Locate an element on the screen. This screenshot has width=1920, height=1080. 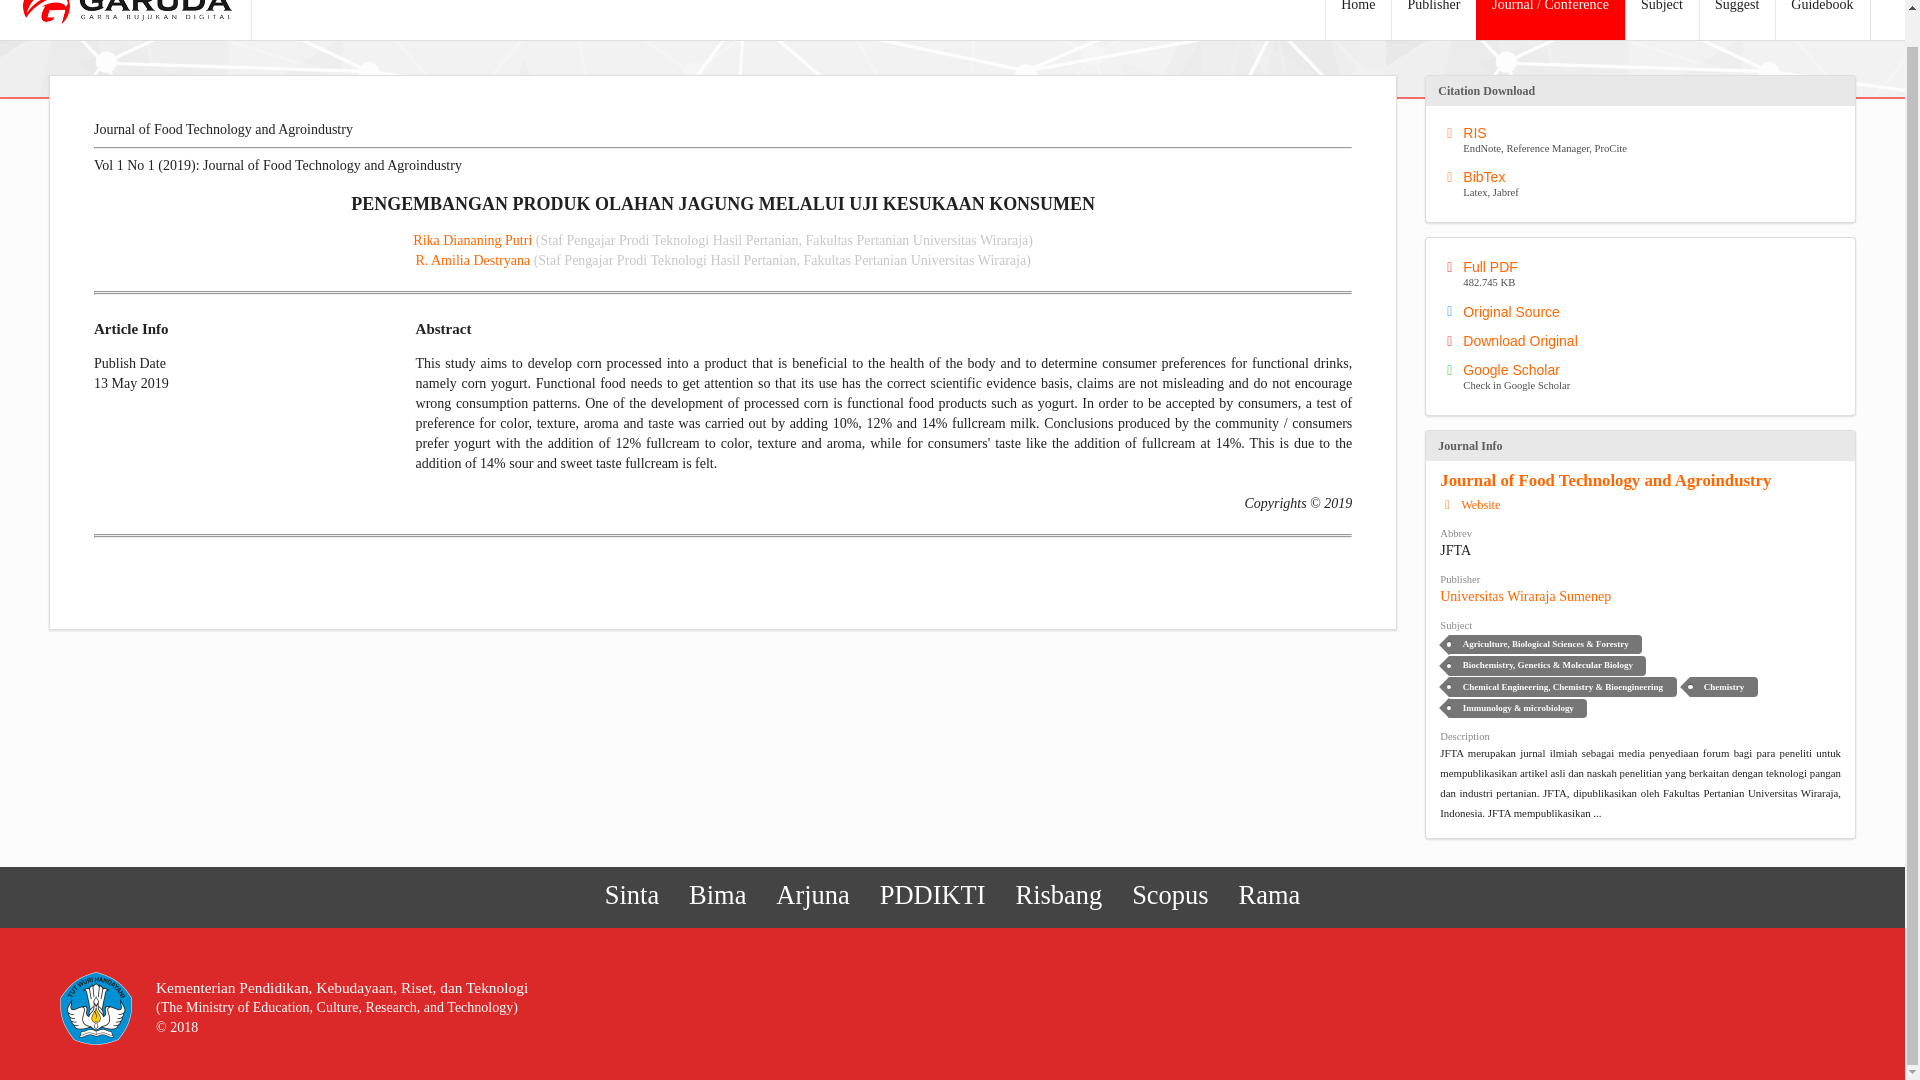
Suggest is located at coordinates (1736, 20).